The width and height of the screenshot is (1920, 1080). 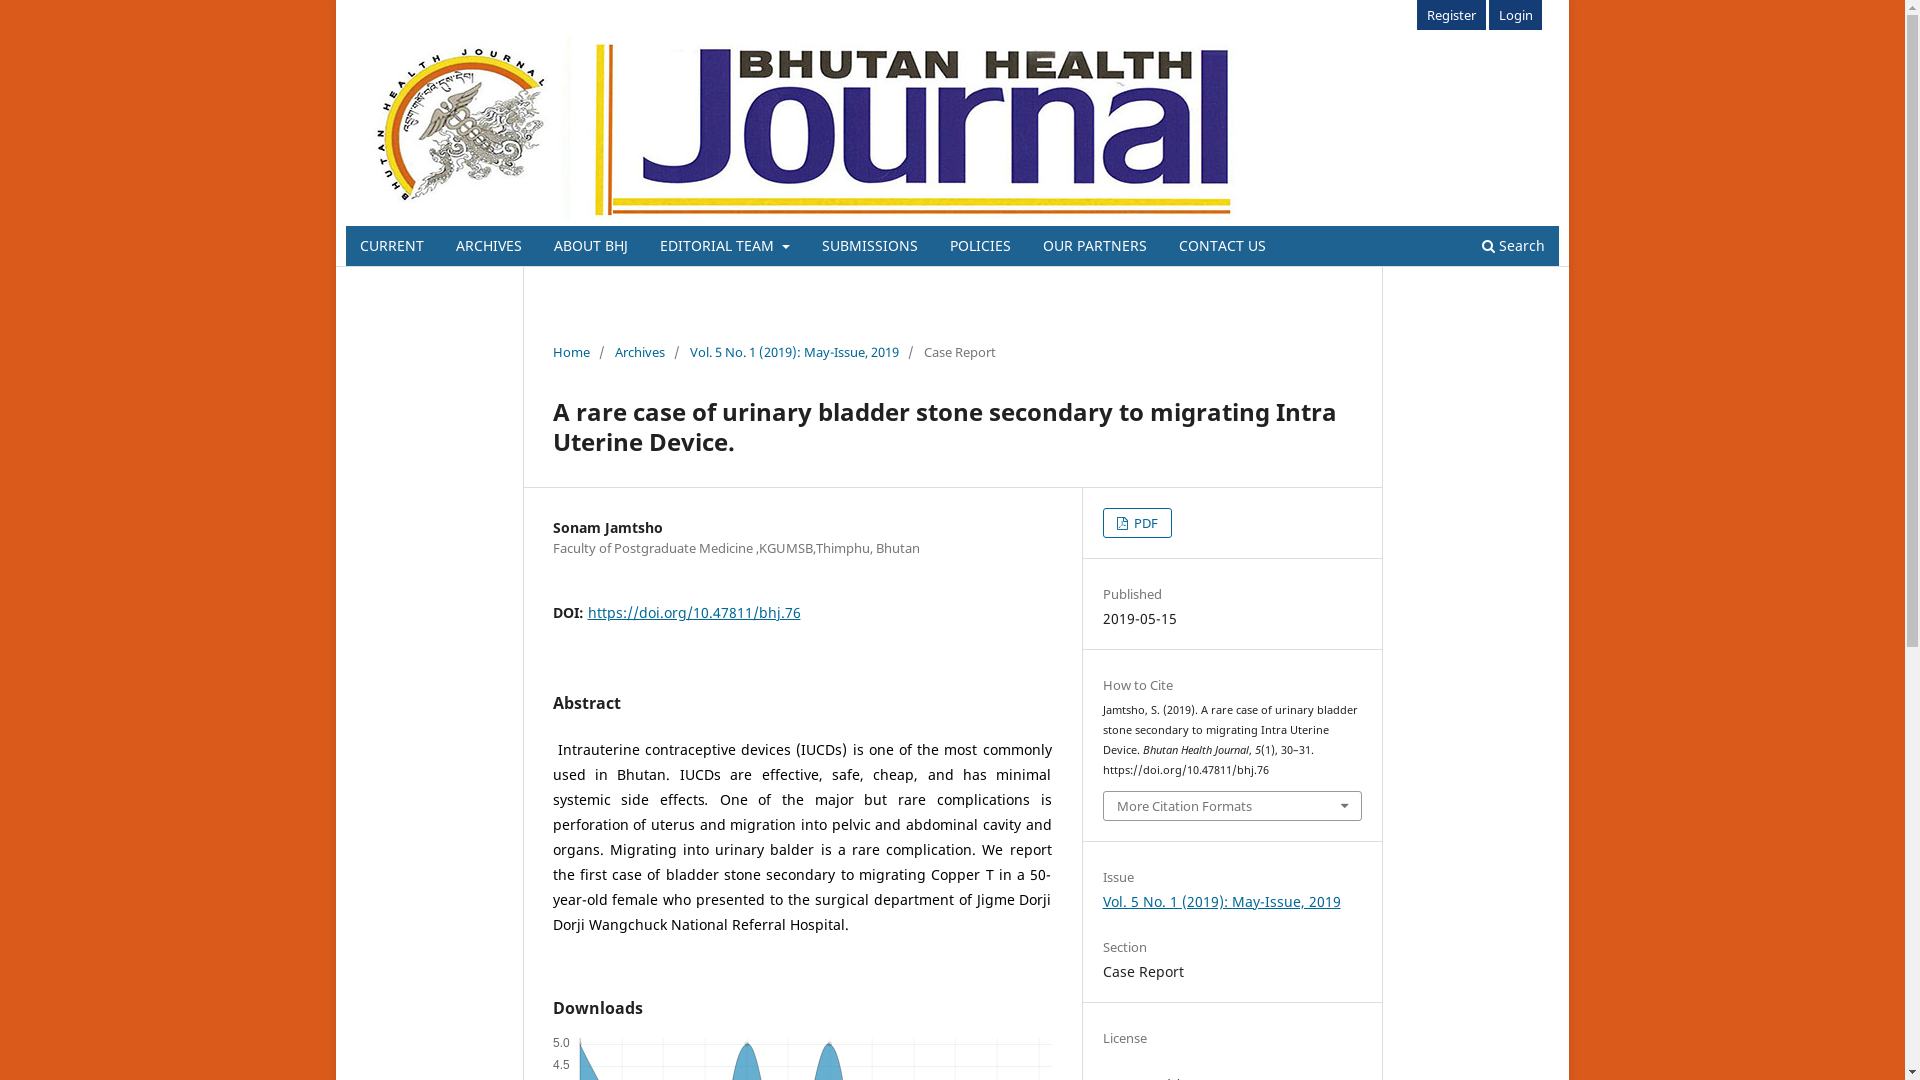 I want to click on CURRENT, so click(x=392, y=248).